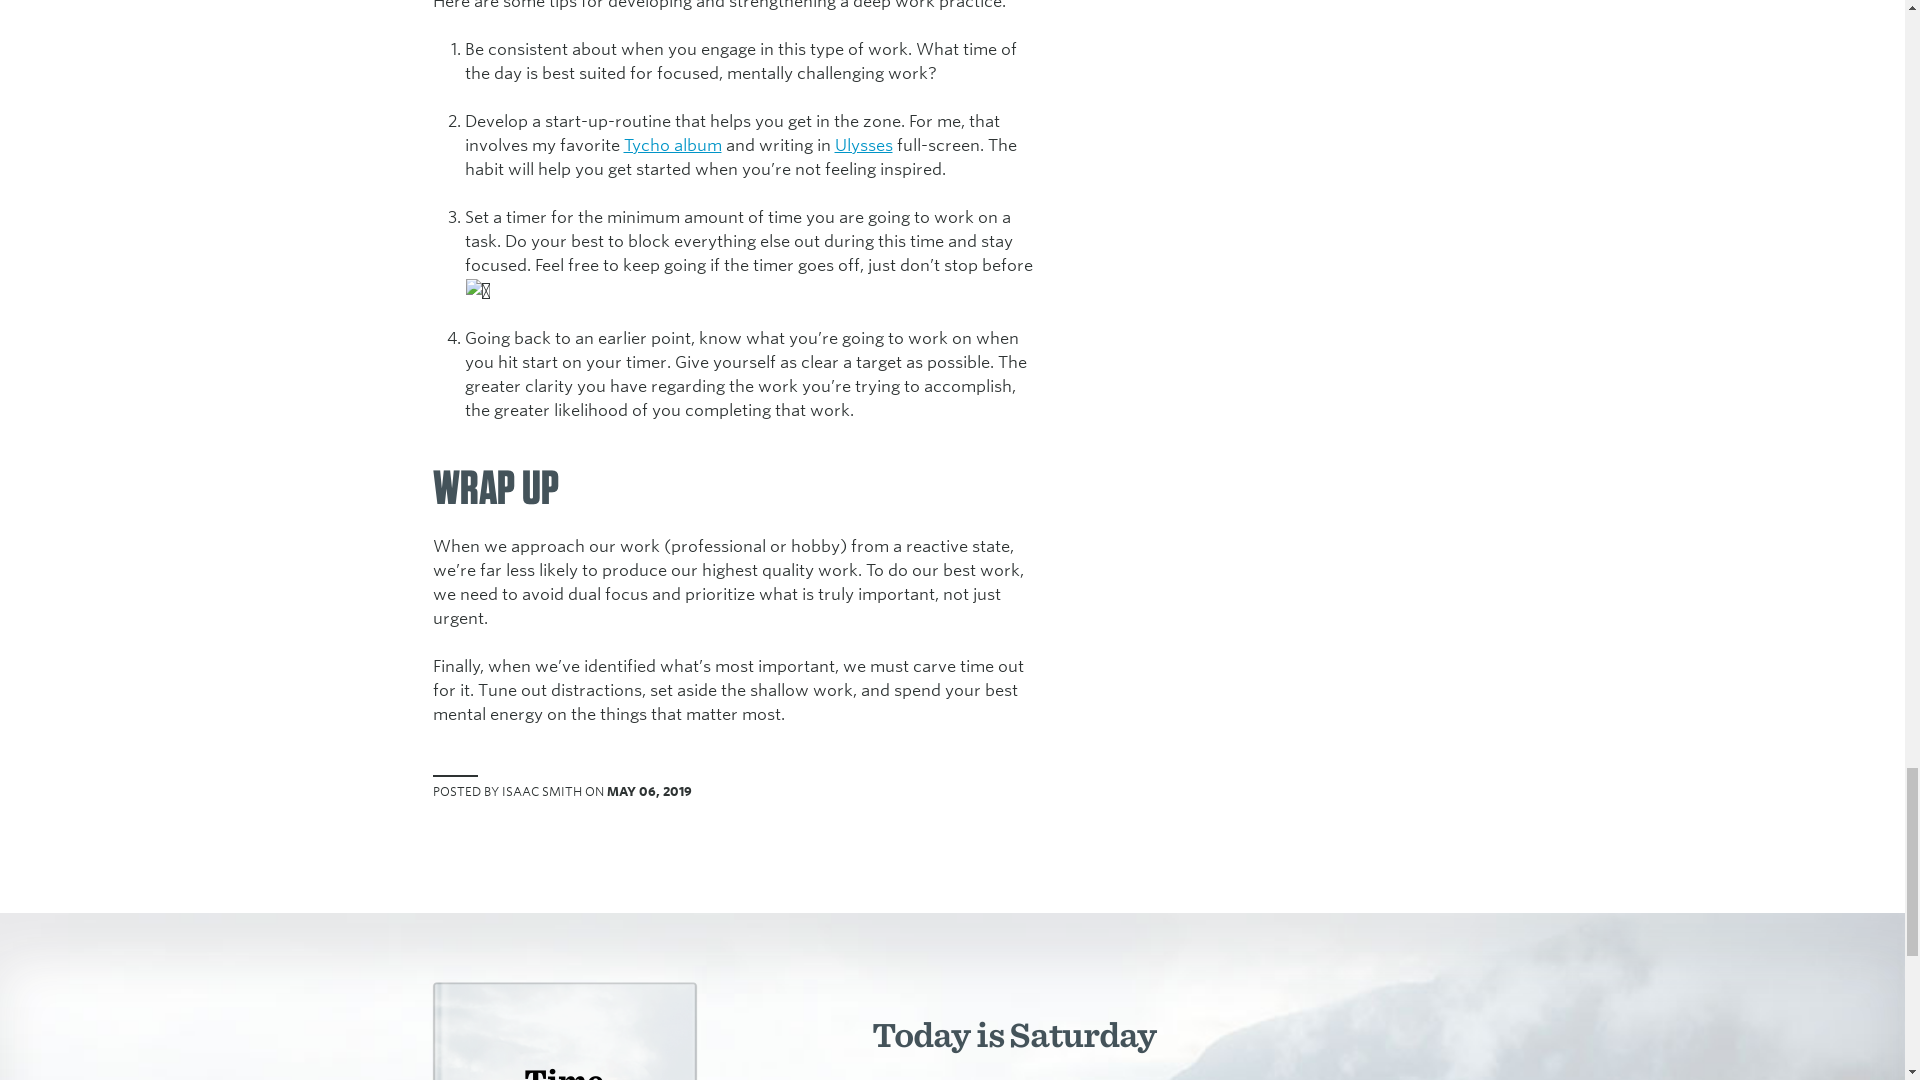 The image size is (1920, 1080). What do you see at coordinates (648, 792) in the screenshot?
I see `MAY 06, 2019` at bounding box center [648, 792].